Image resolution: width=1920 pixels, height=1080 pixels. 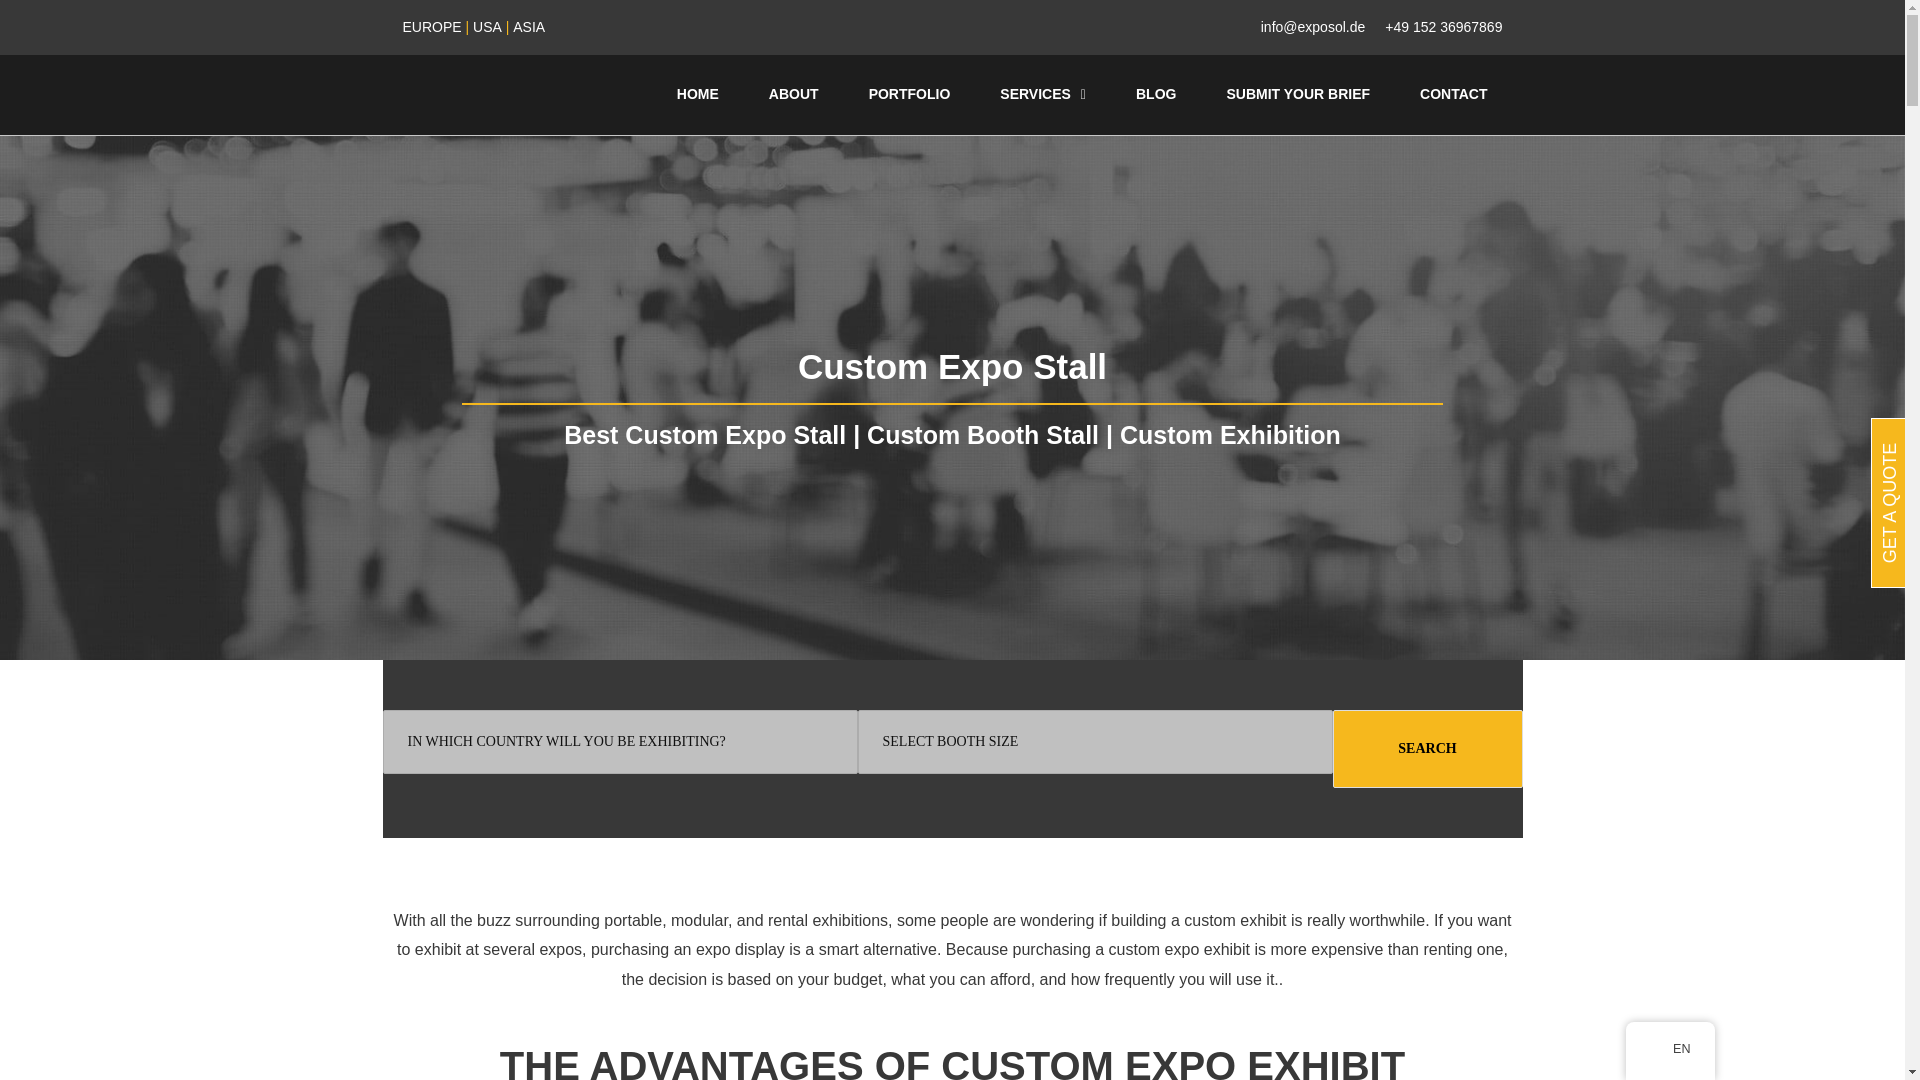 What do you see at coordinates (486, 26) in the screenshot?
I see `USA` at bounding box center [486, 26].